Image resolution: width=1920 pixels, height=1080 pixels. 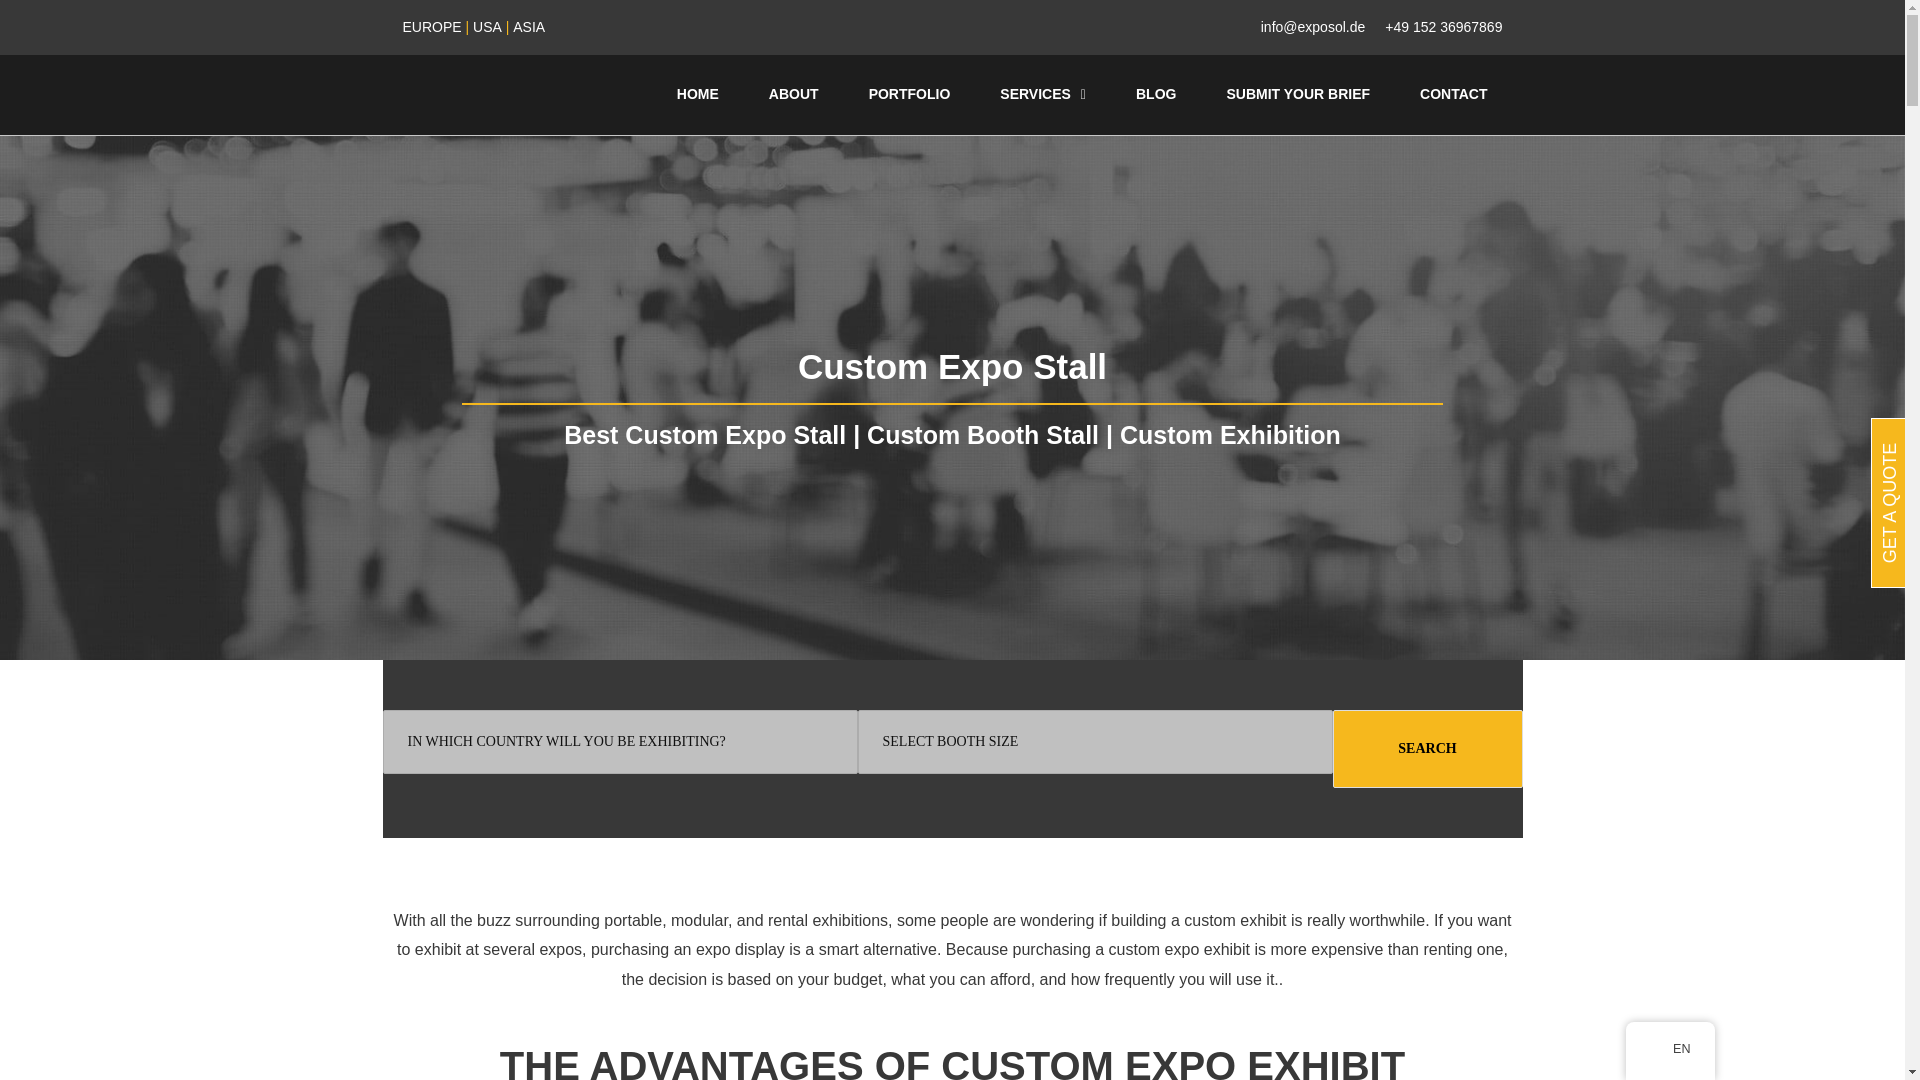 What do you see at coordinates (486, 26) in the screenshot?
I see `USA` at bounding box center [486, 26].